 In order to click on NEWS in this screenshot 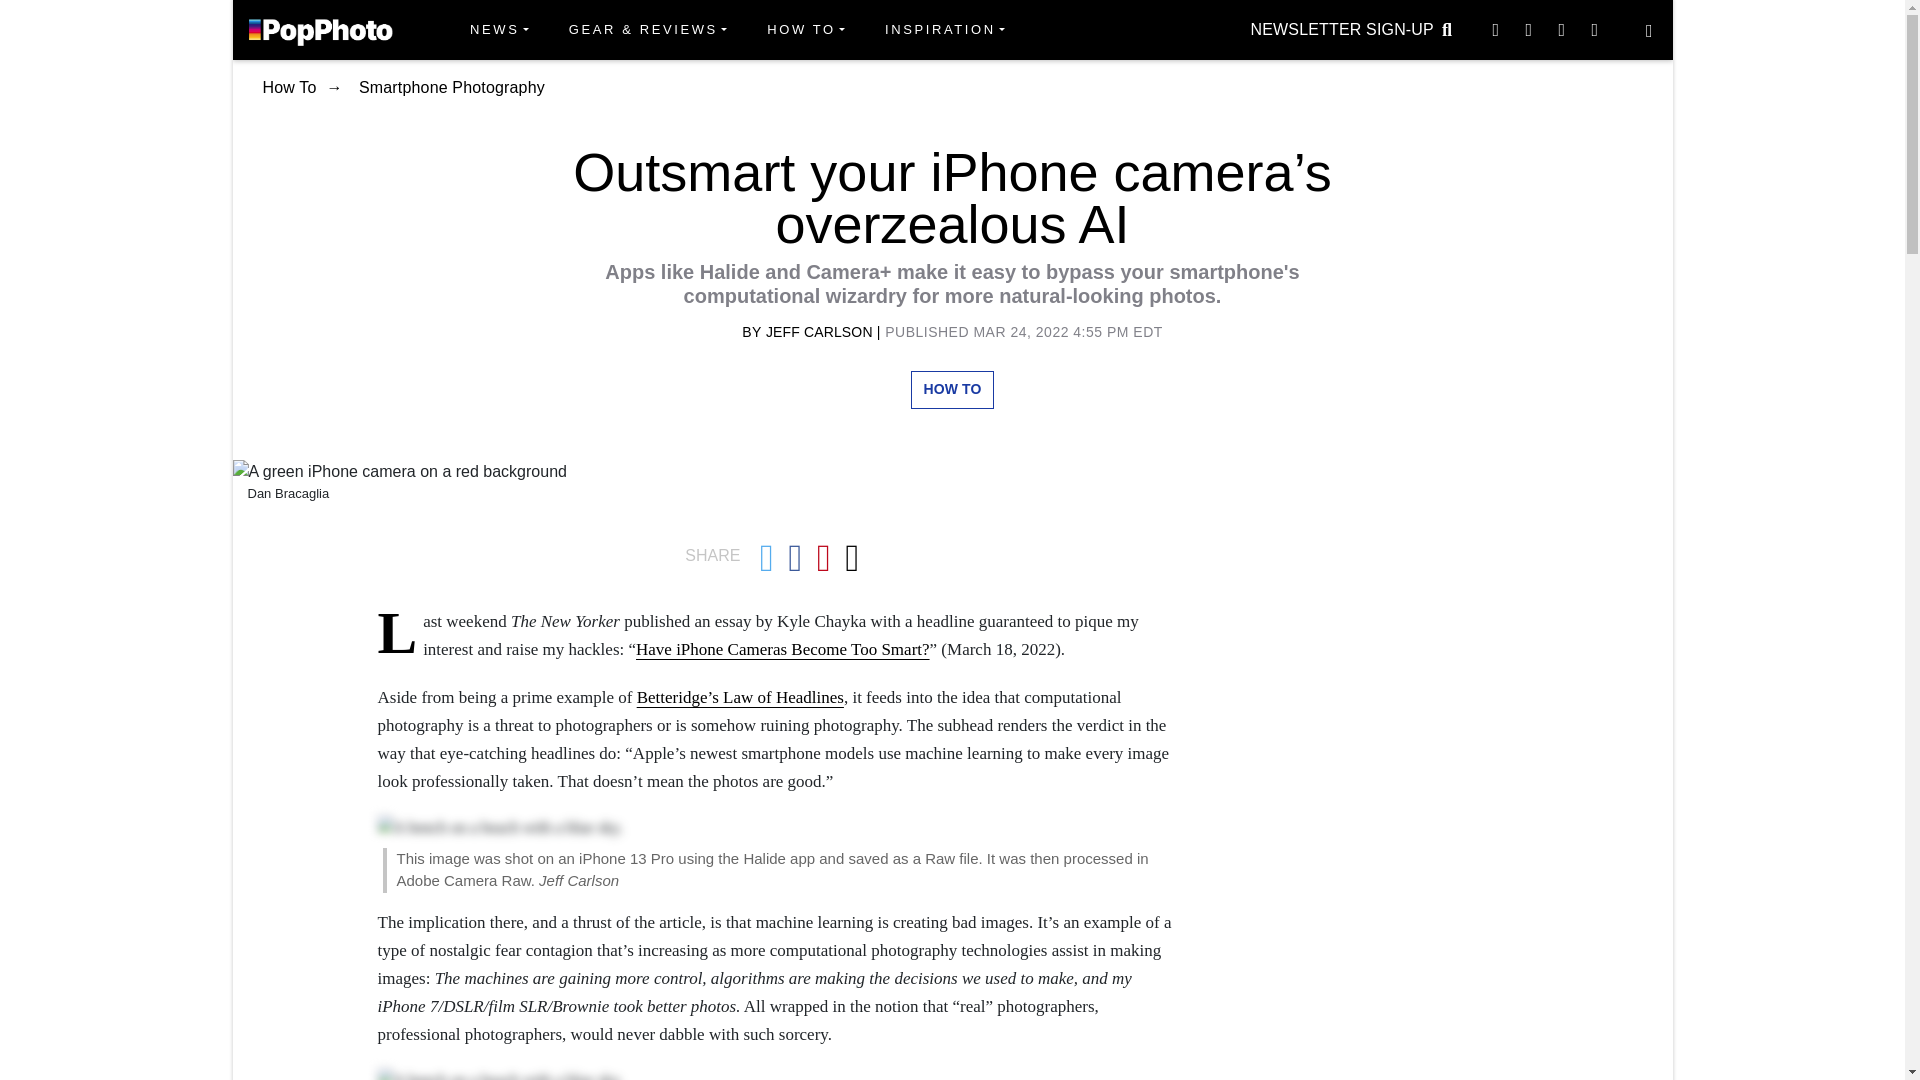, I will do `click(499, 30)`.